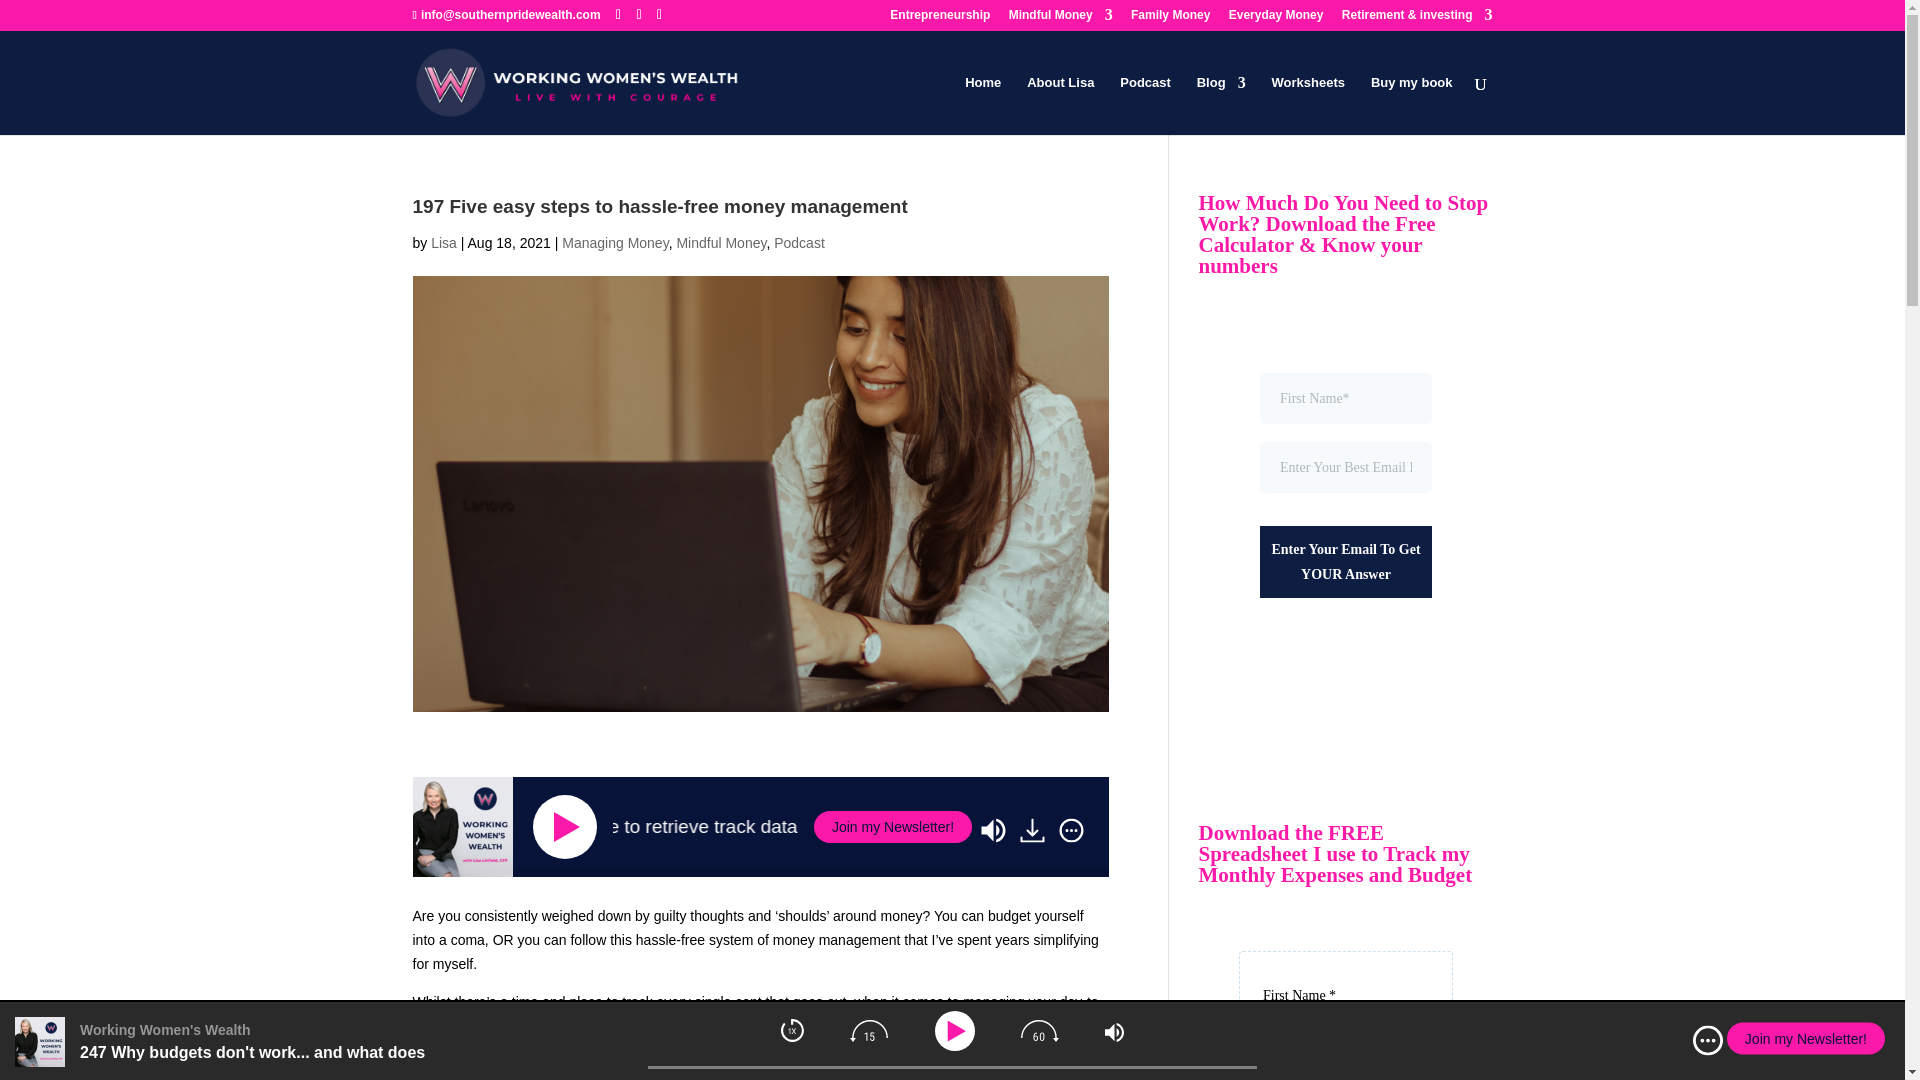 The width and height of the screenshot is (1920, 1080). What do you see at coordinates (1040, 1030) in the screenshot?
I see `Forward 60 seconds` at bounding box center [1040, 1030].